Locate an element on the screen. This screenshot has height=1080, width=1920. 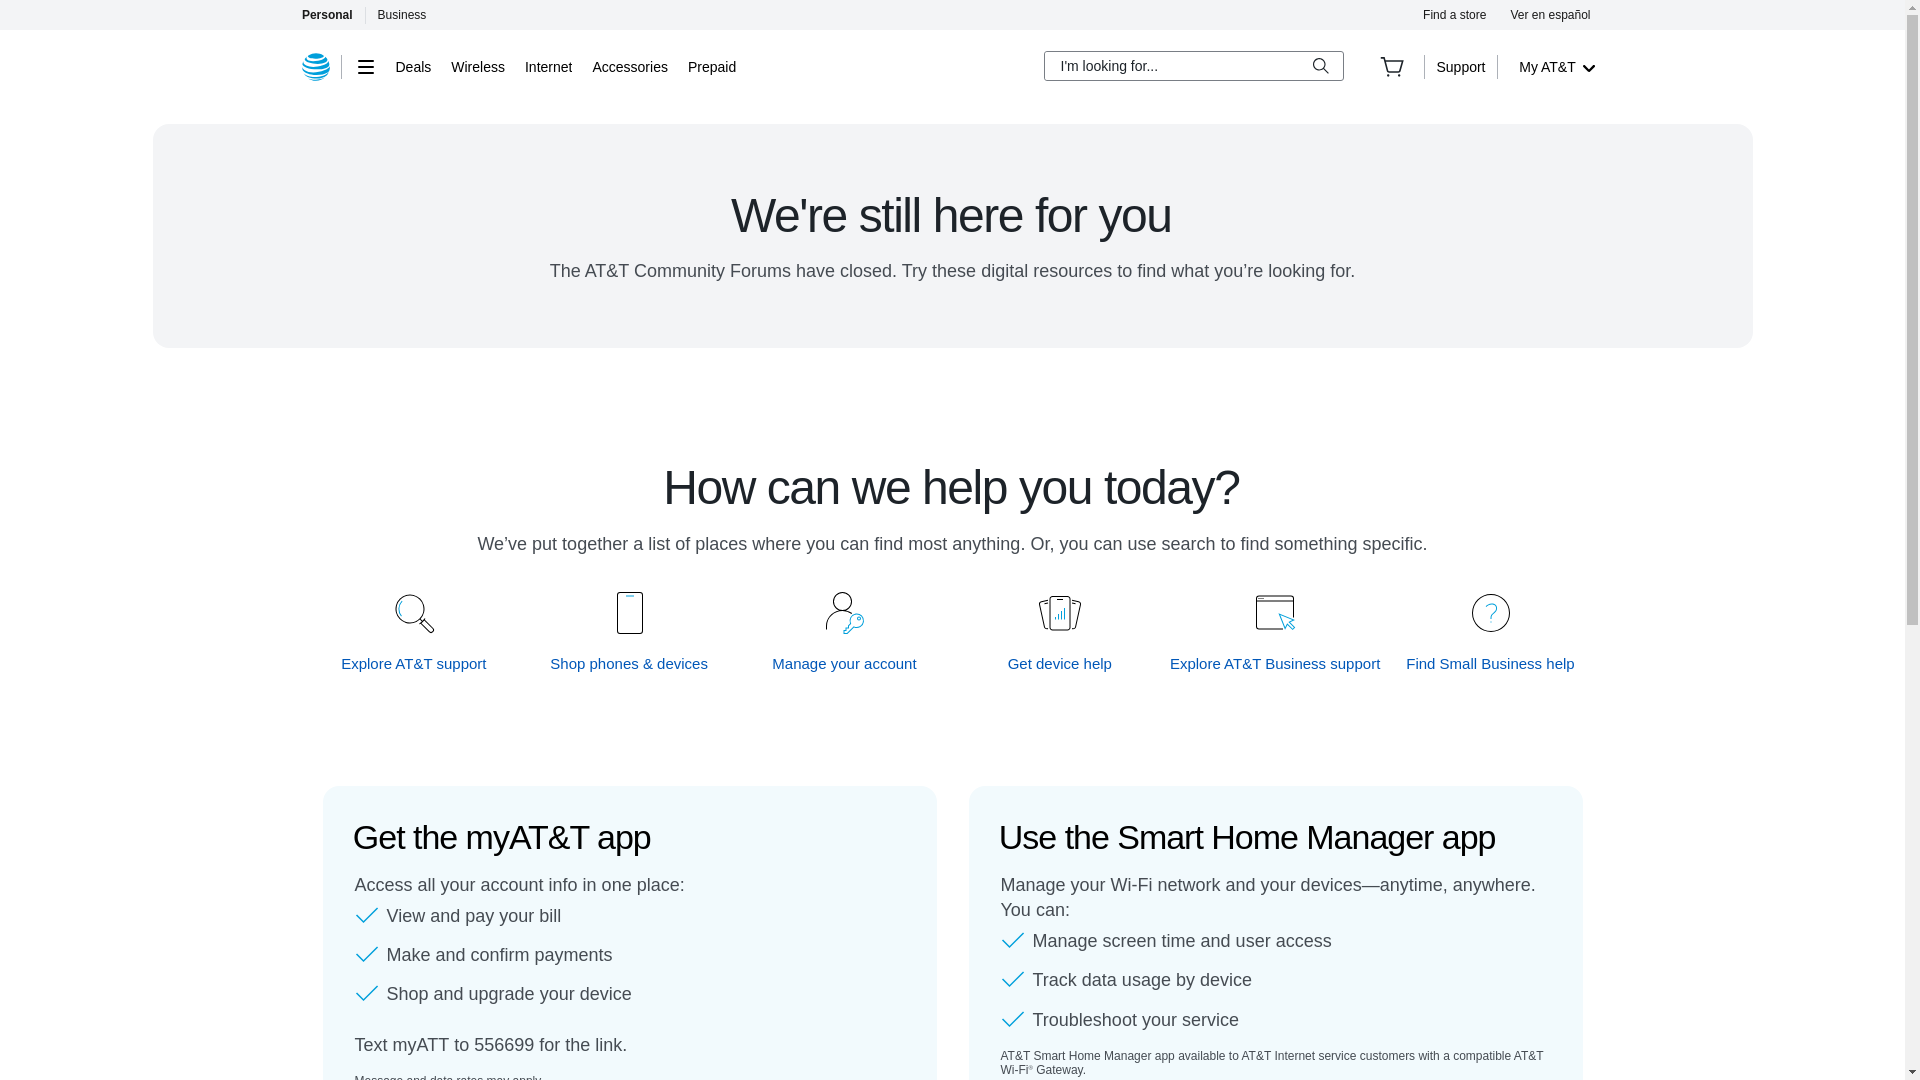
Internet is located at coordinates (548, 66).